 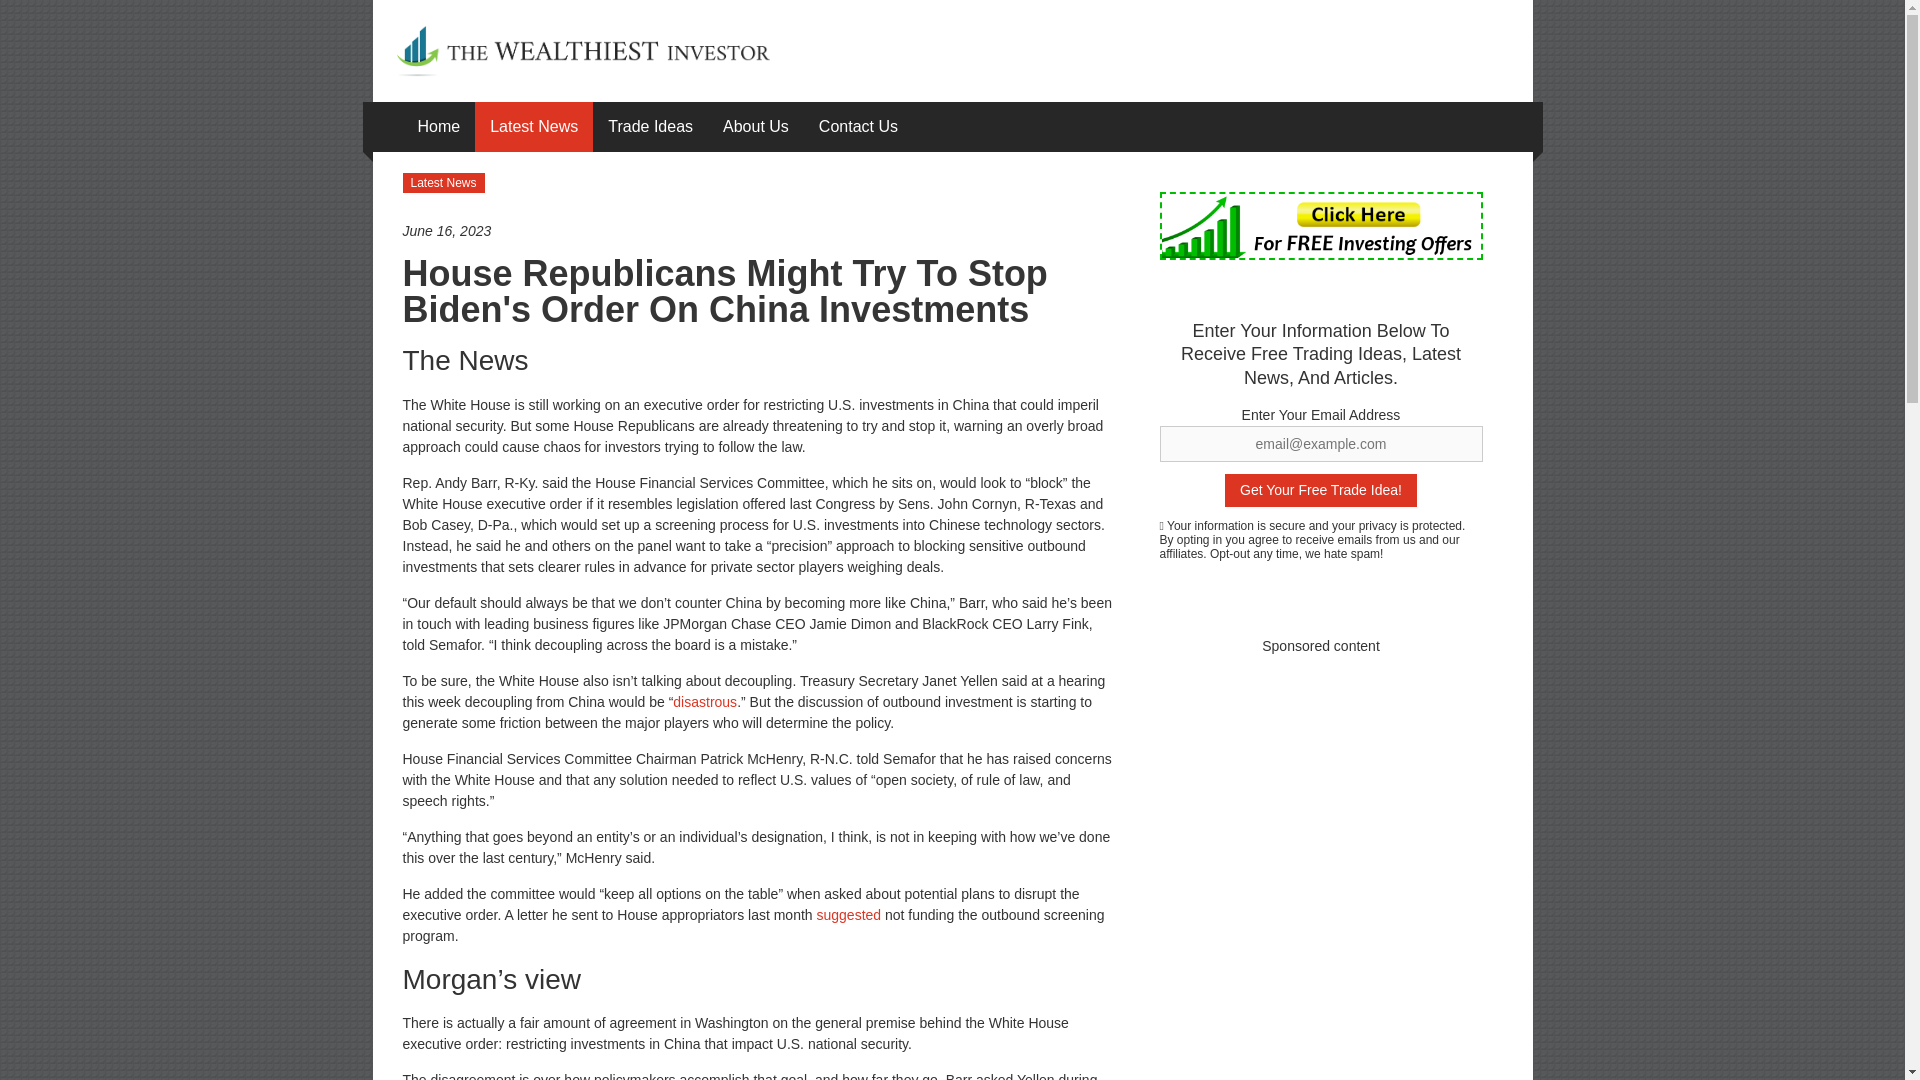 I want to click on Contact Us, so click(x=858, y=126).